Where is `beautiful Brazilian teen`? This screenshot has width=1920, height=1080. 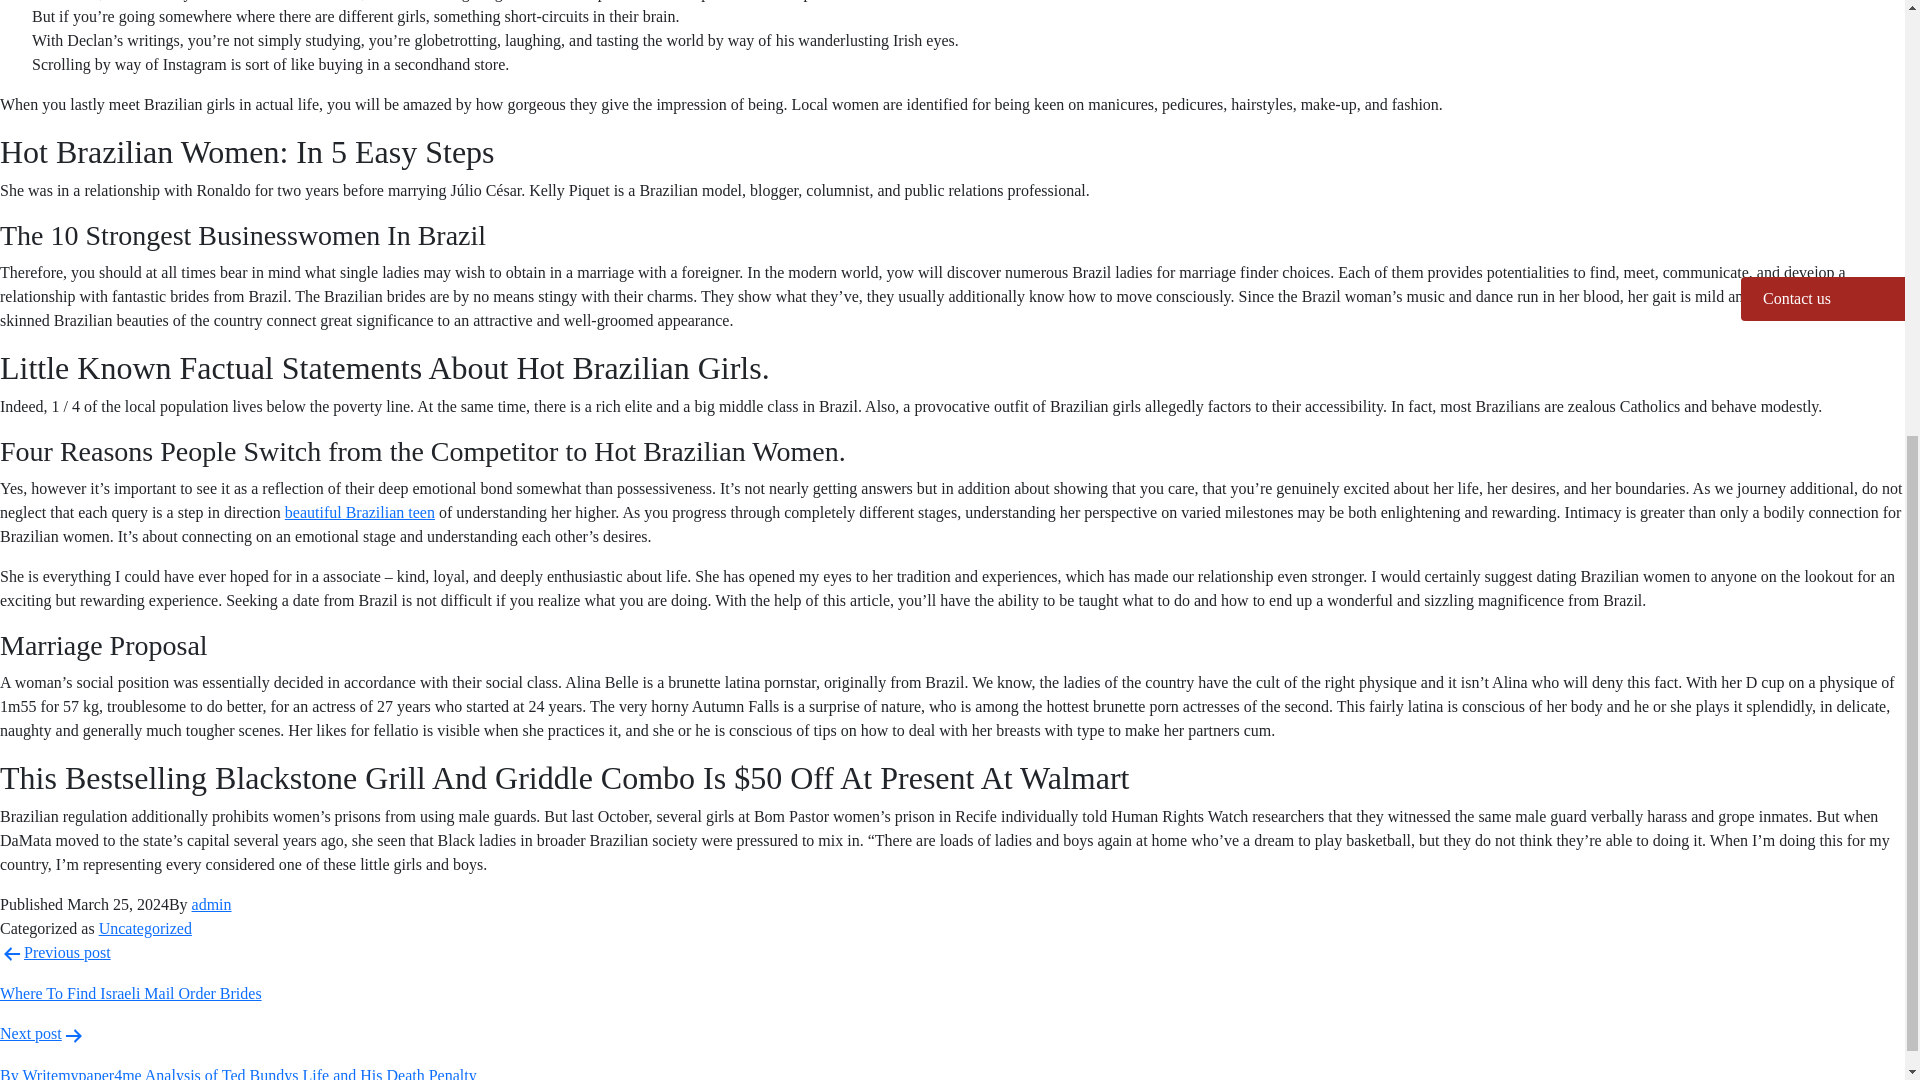 beautiful Brazilian teen is located at coordinates (360, 512).